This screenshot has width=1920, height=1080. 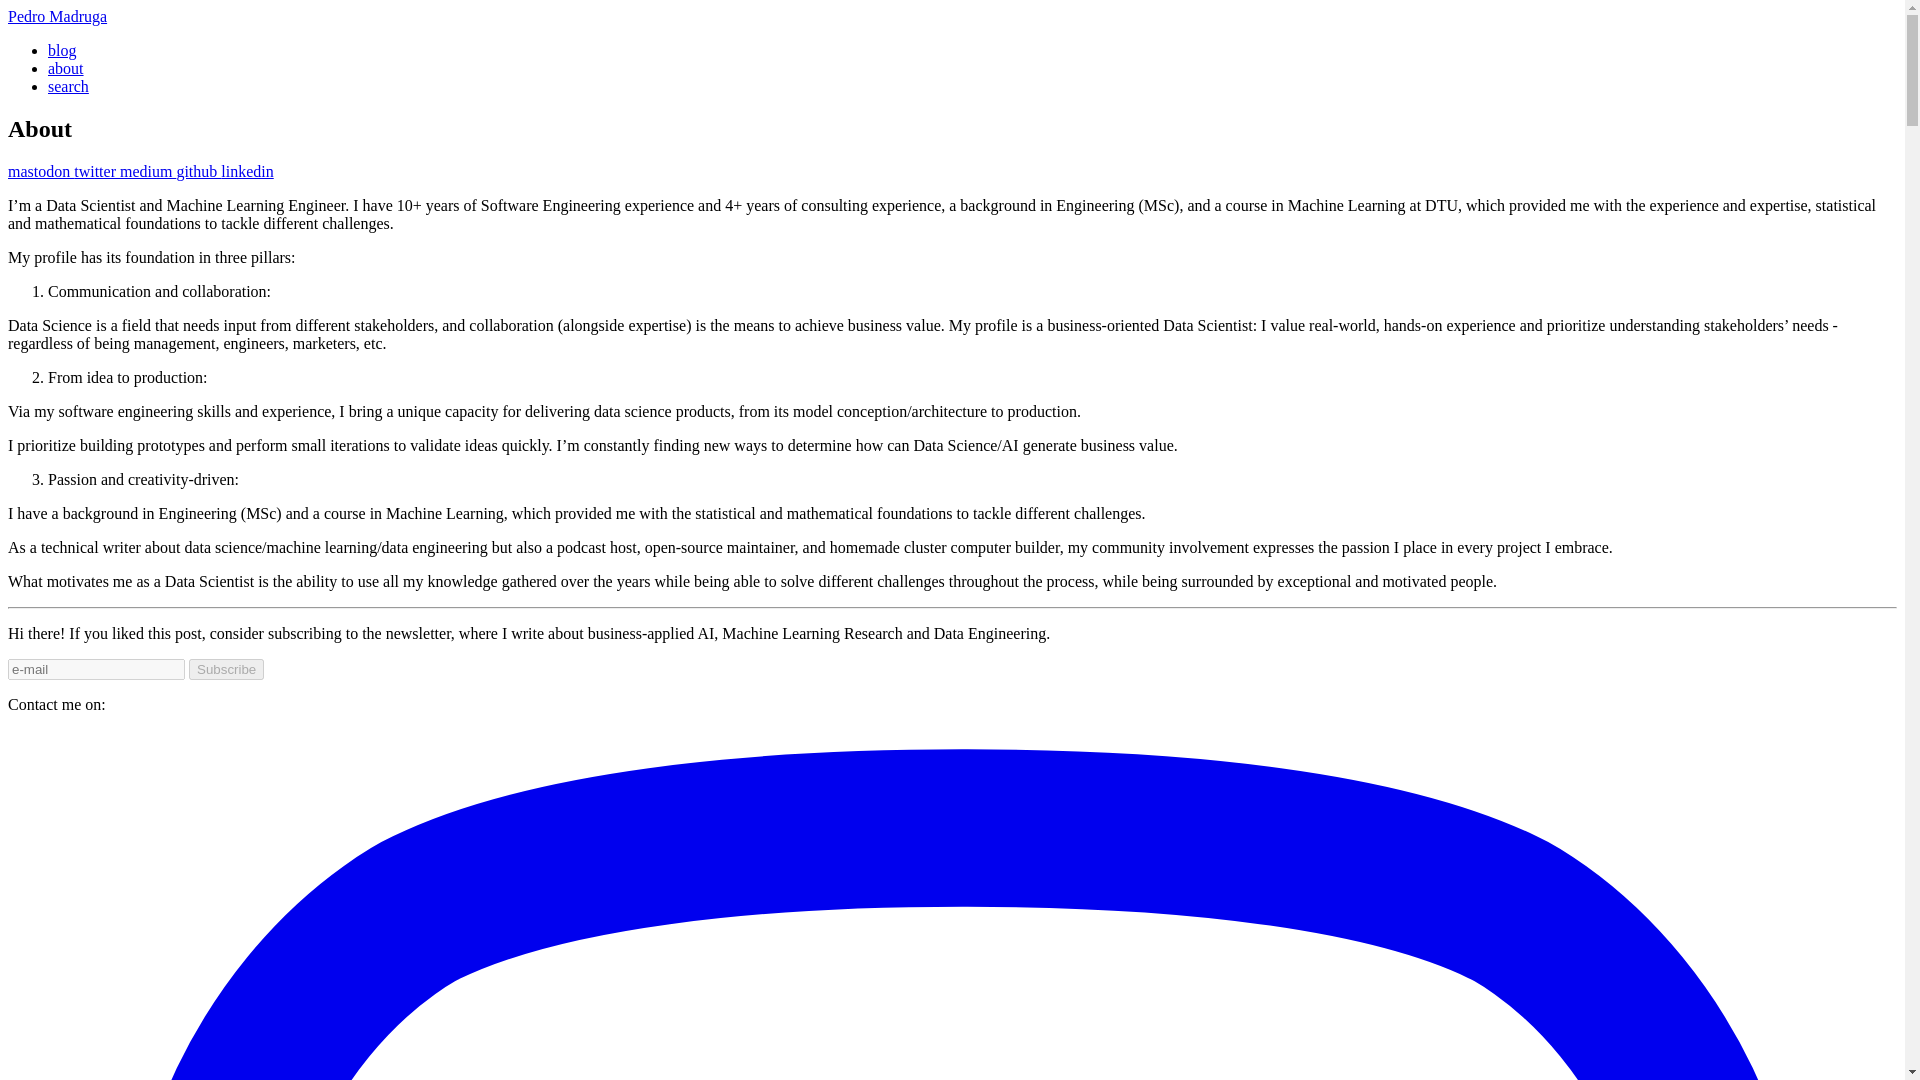 I want to click on Twitter, so click(x=96, y=172).